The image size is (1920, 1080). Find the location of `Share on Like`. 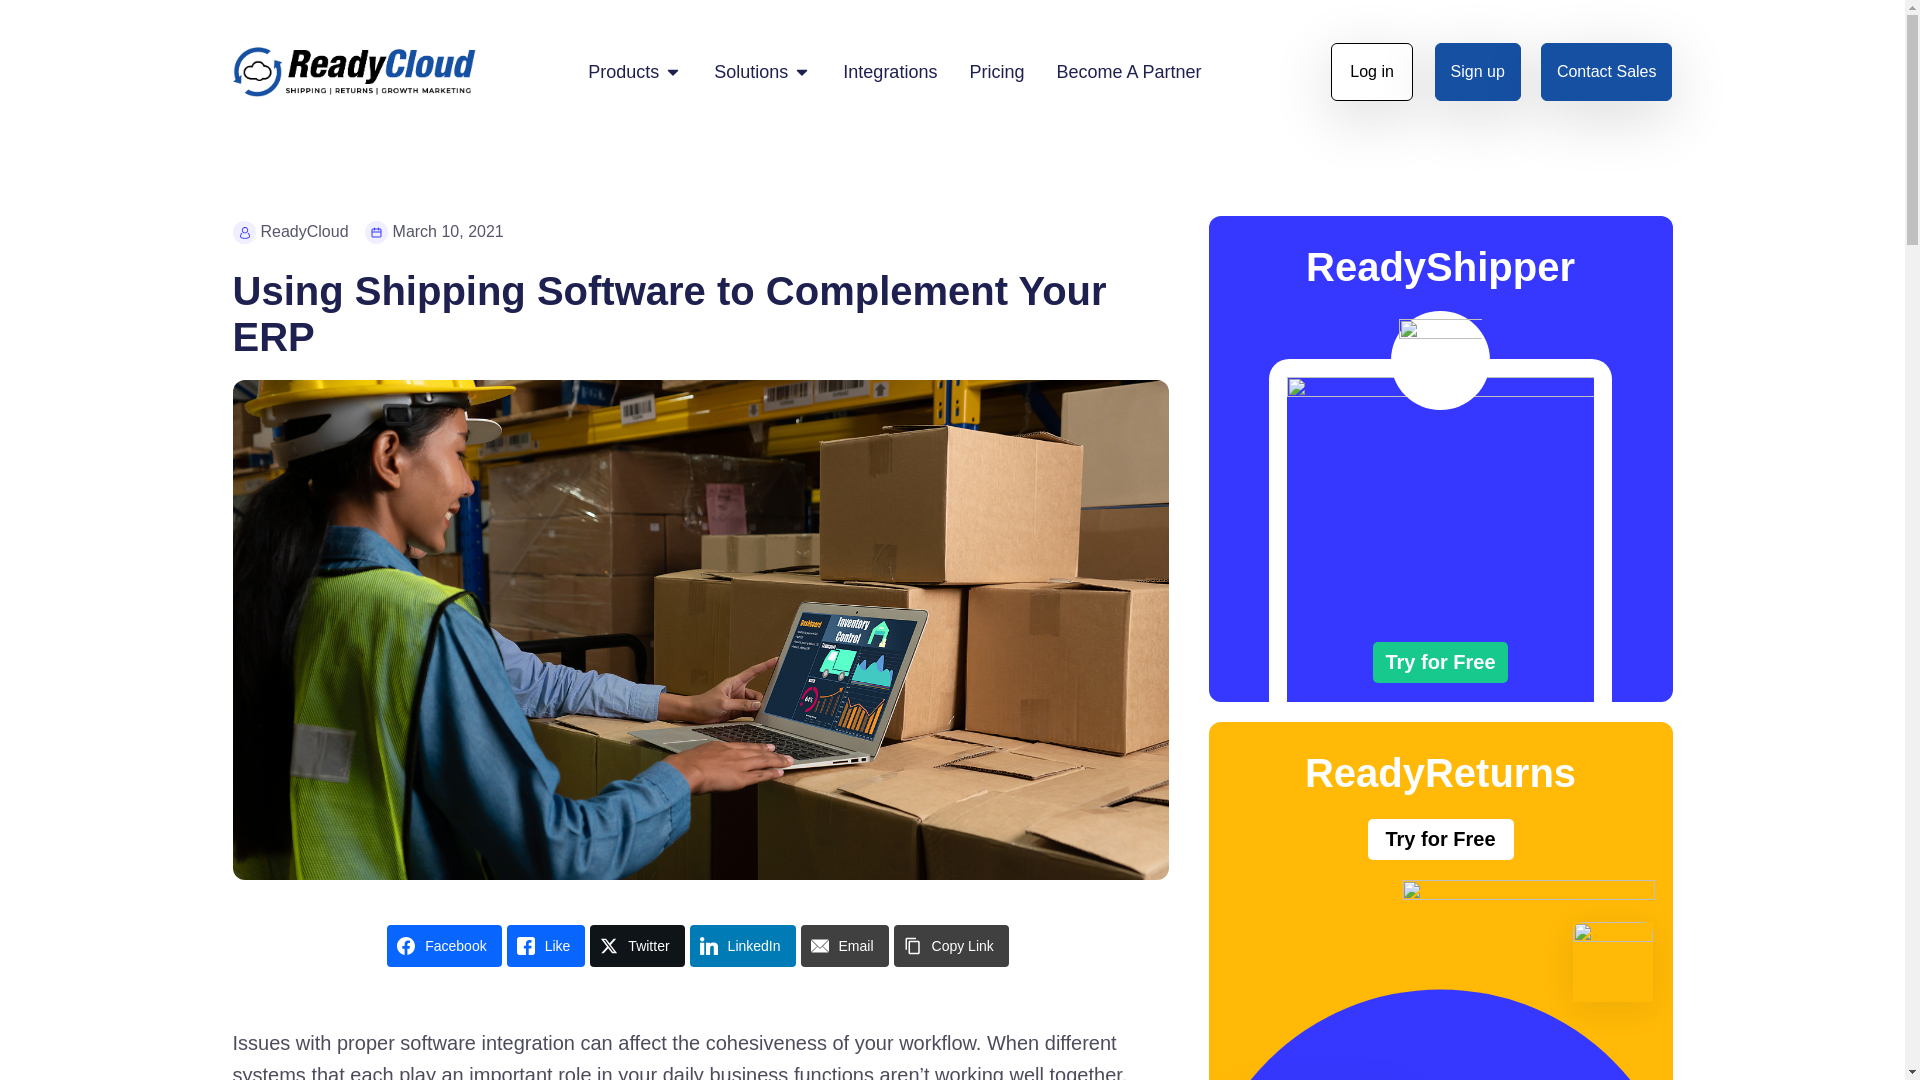

Share on Like is located at coordinates (546, 945).